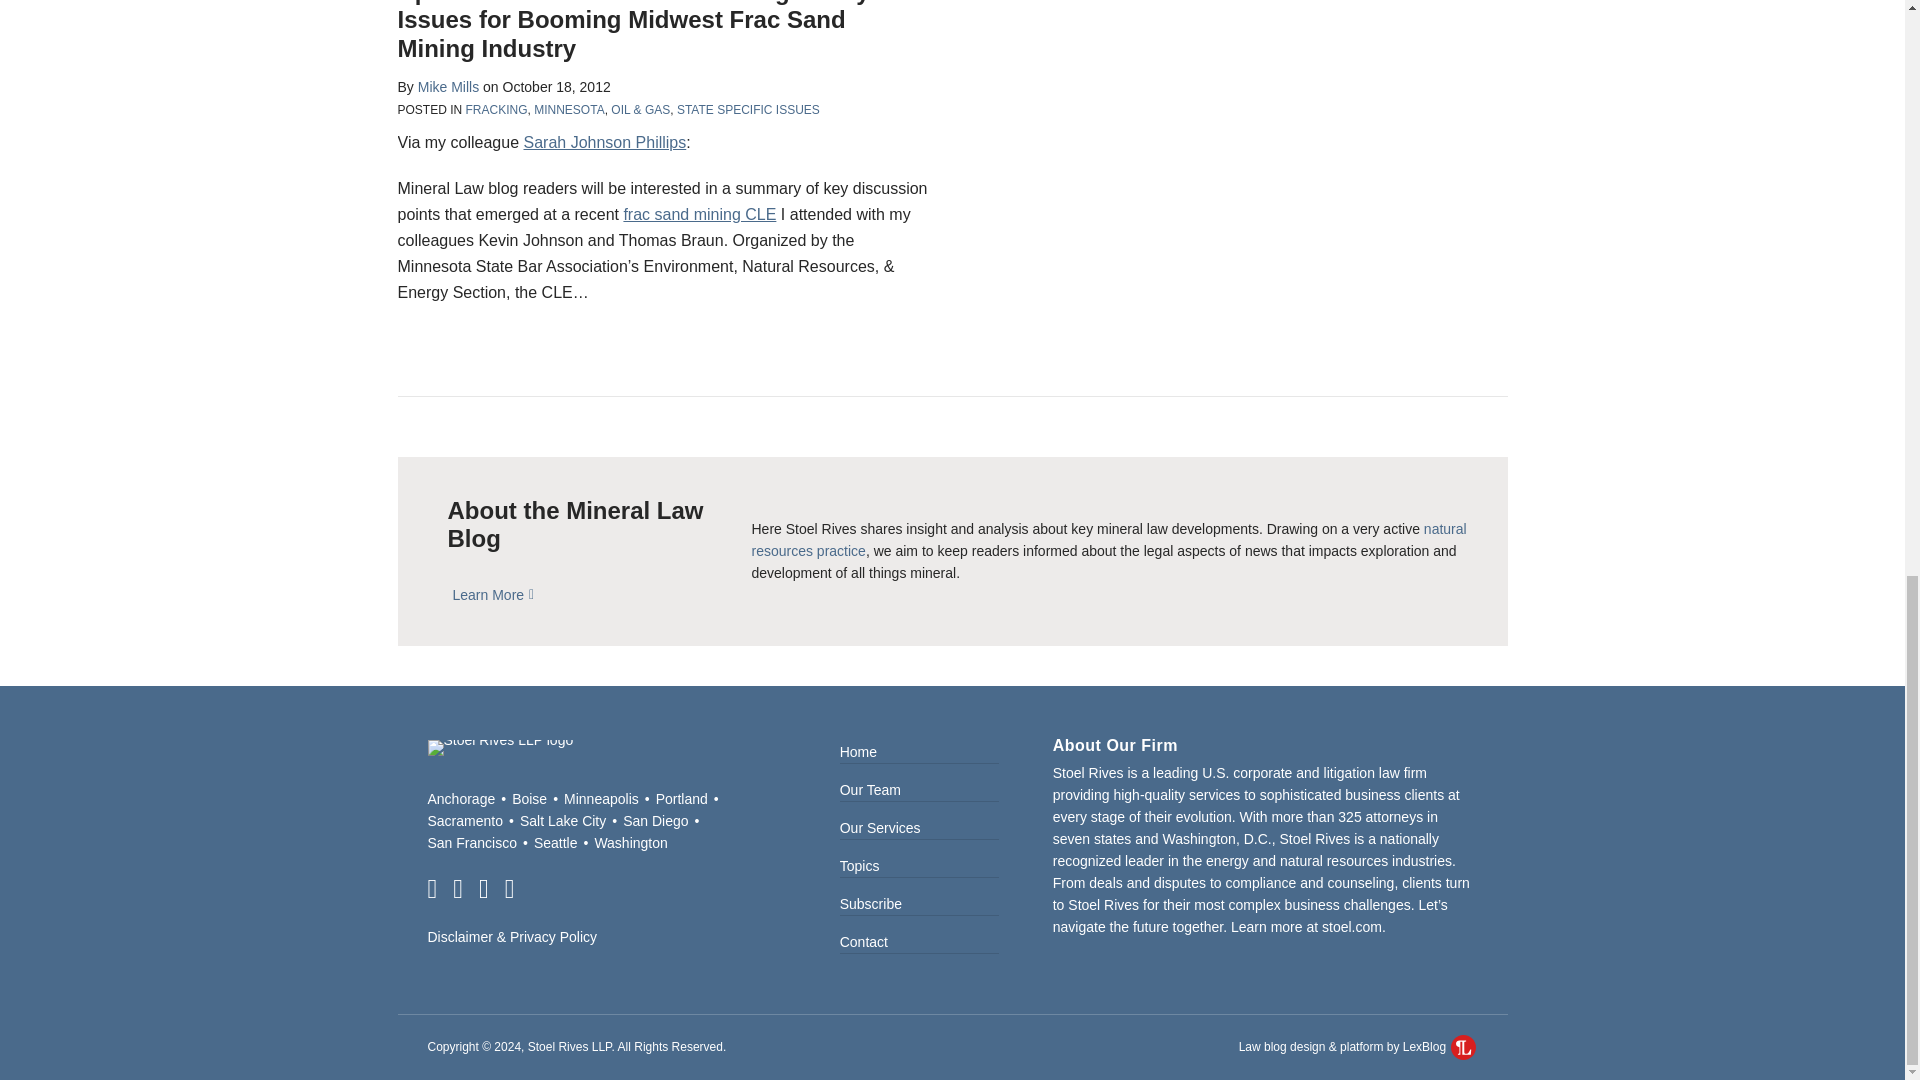 This screenshot has width=1920, height=1080. What do you see at coordinates (497, 109) in the screenshot?
I see `FRACKING` at bounding box center [497, 109].